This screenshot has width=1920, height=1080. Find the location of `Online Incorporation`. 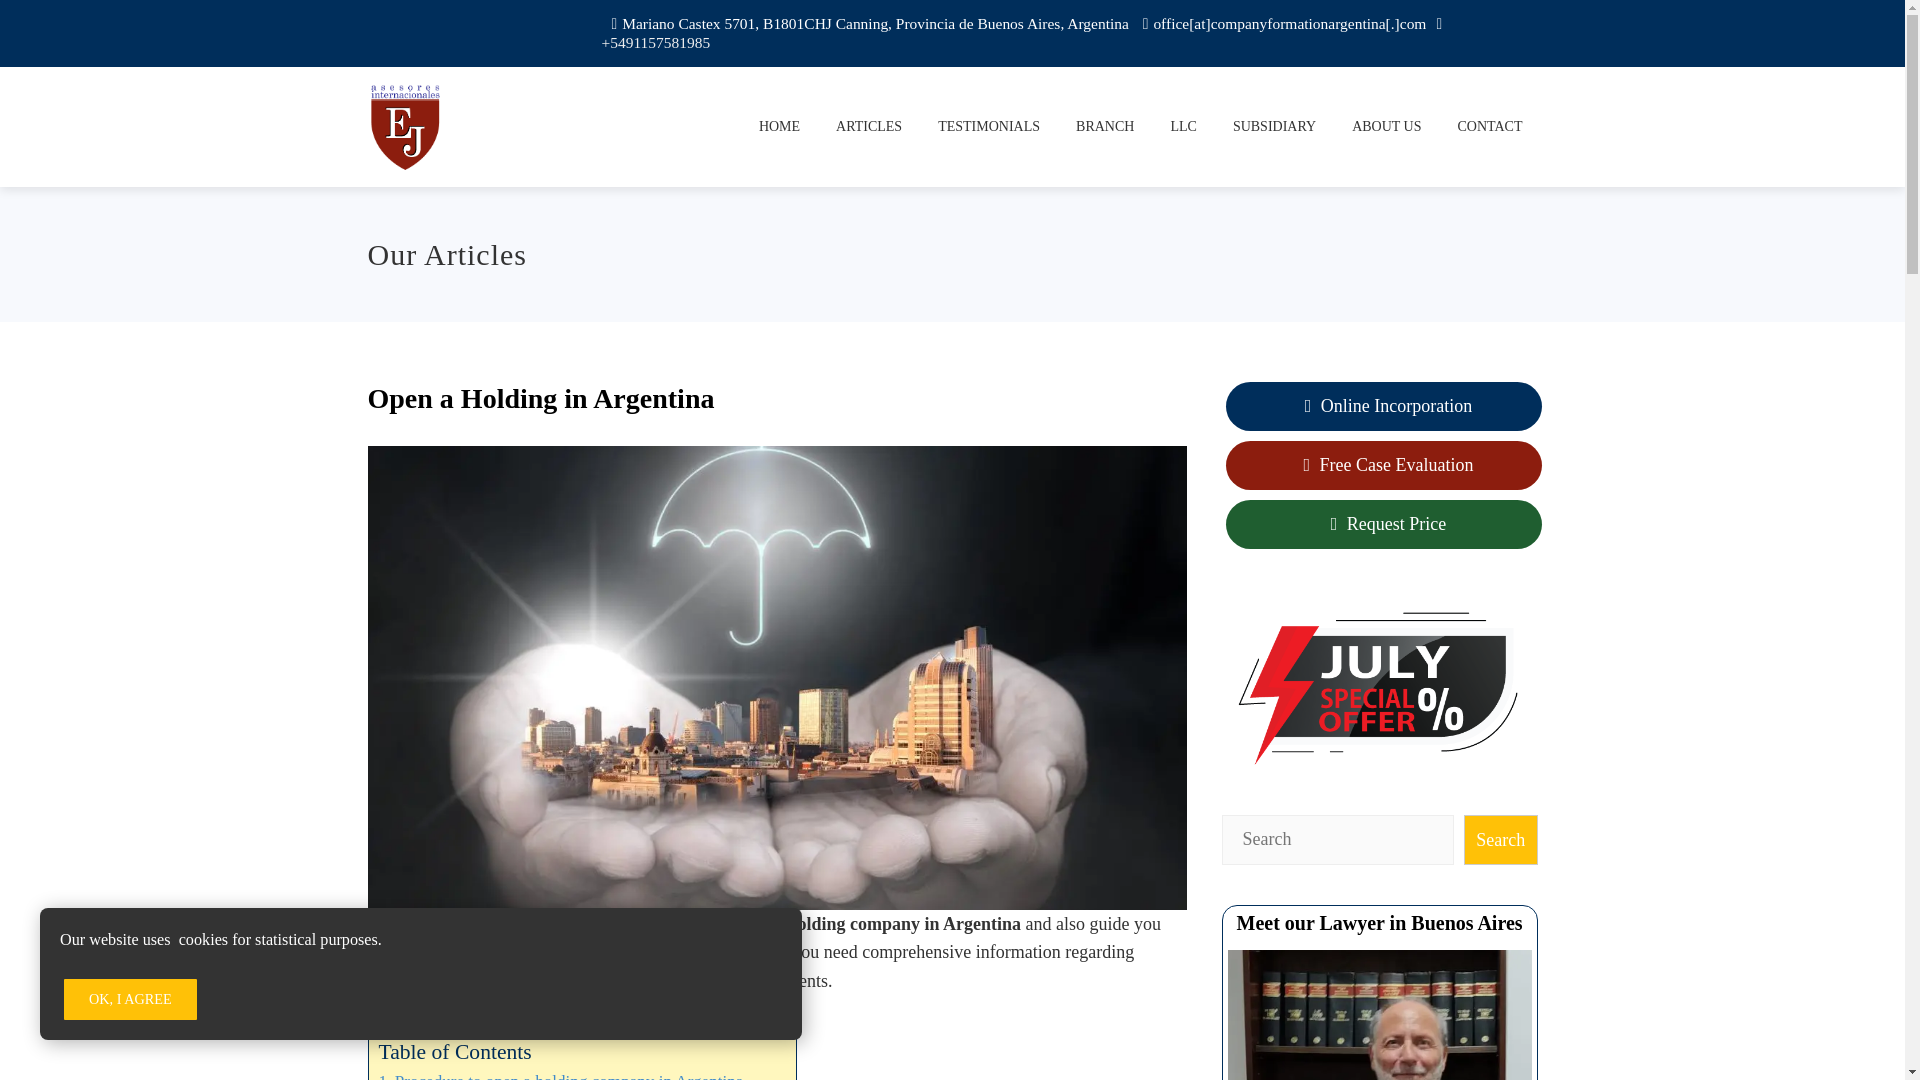

Online Incorporation is located at coordinates (1384, 406).